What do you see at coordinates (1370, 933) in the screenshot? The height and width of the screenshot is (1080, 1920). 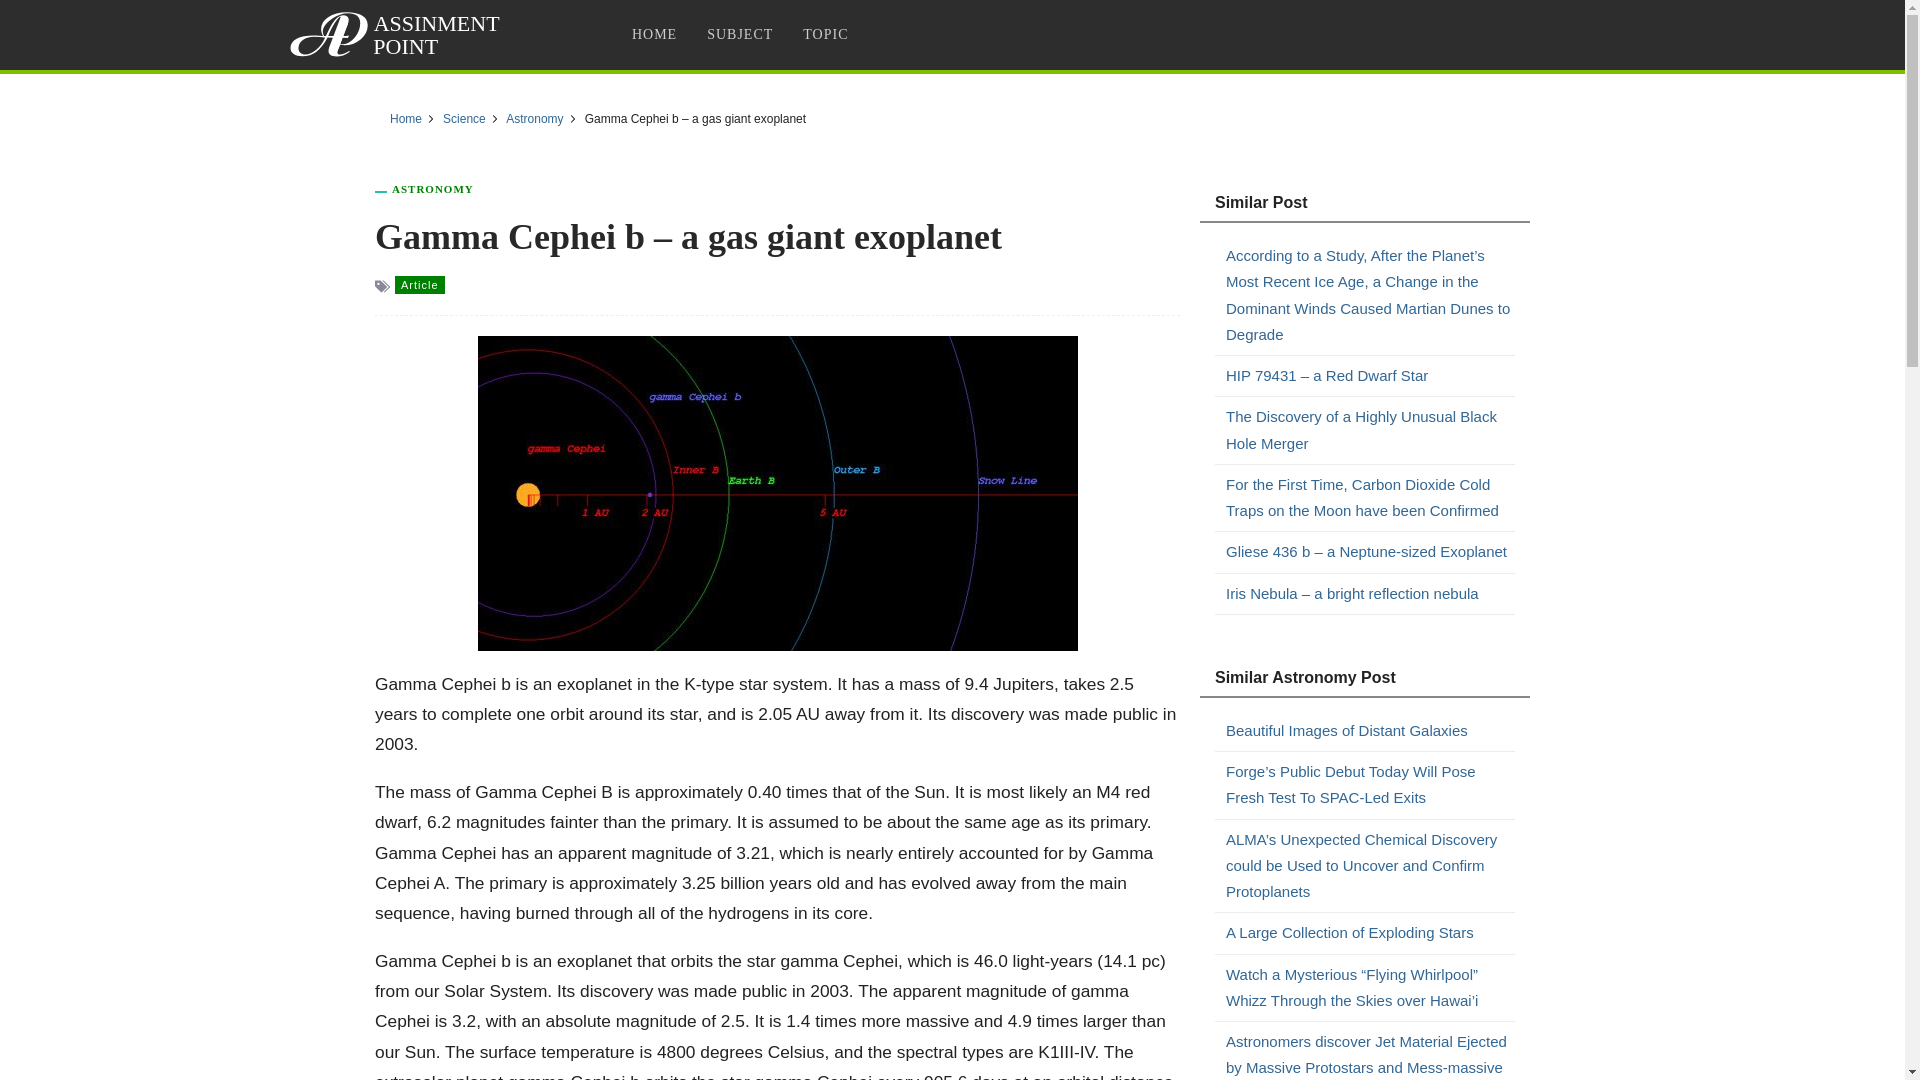 I see `A Large Collection of Exploding Stars` at bounding box center [1370, 933].